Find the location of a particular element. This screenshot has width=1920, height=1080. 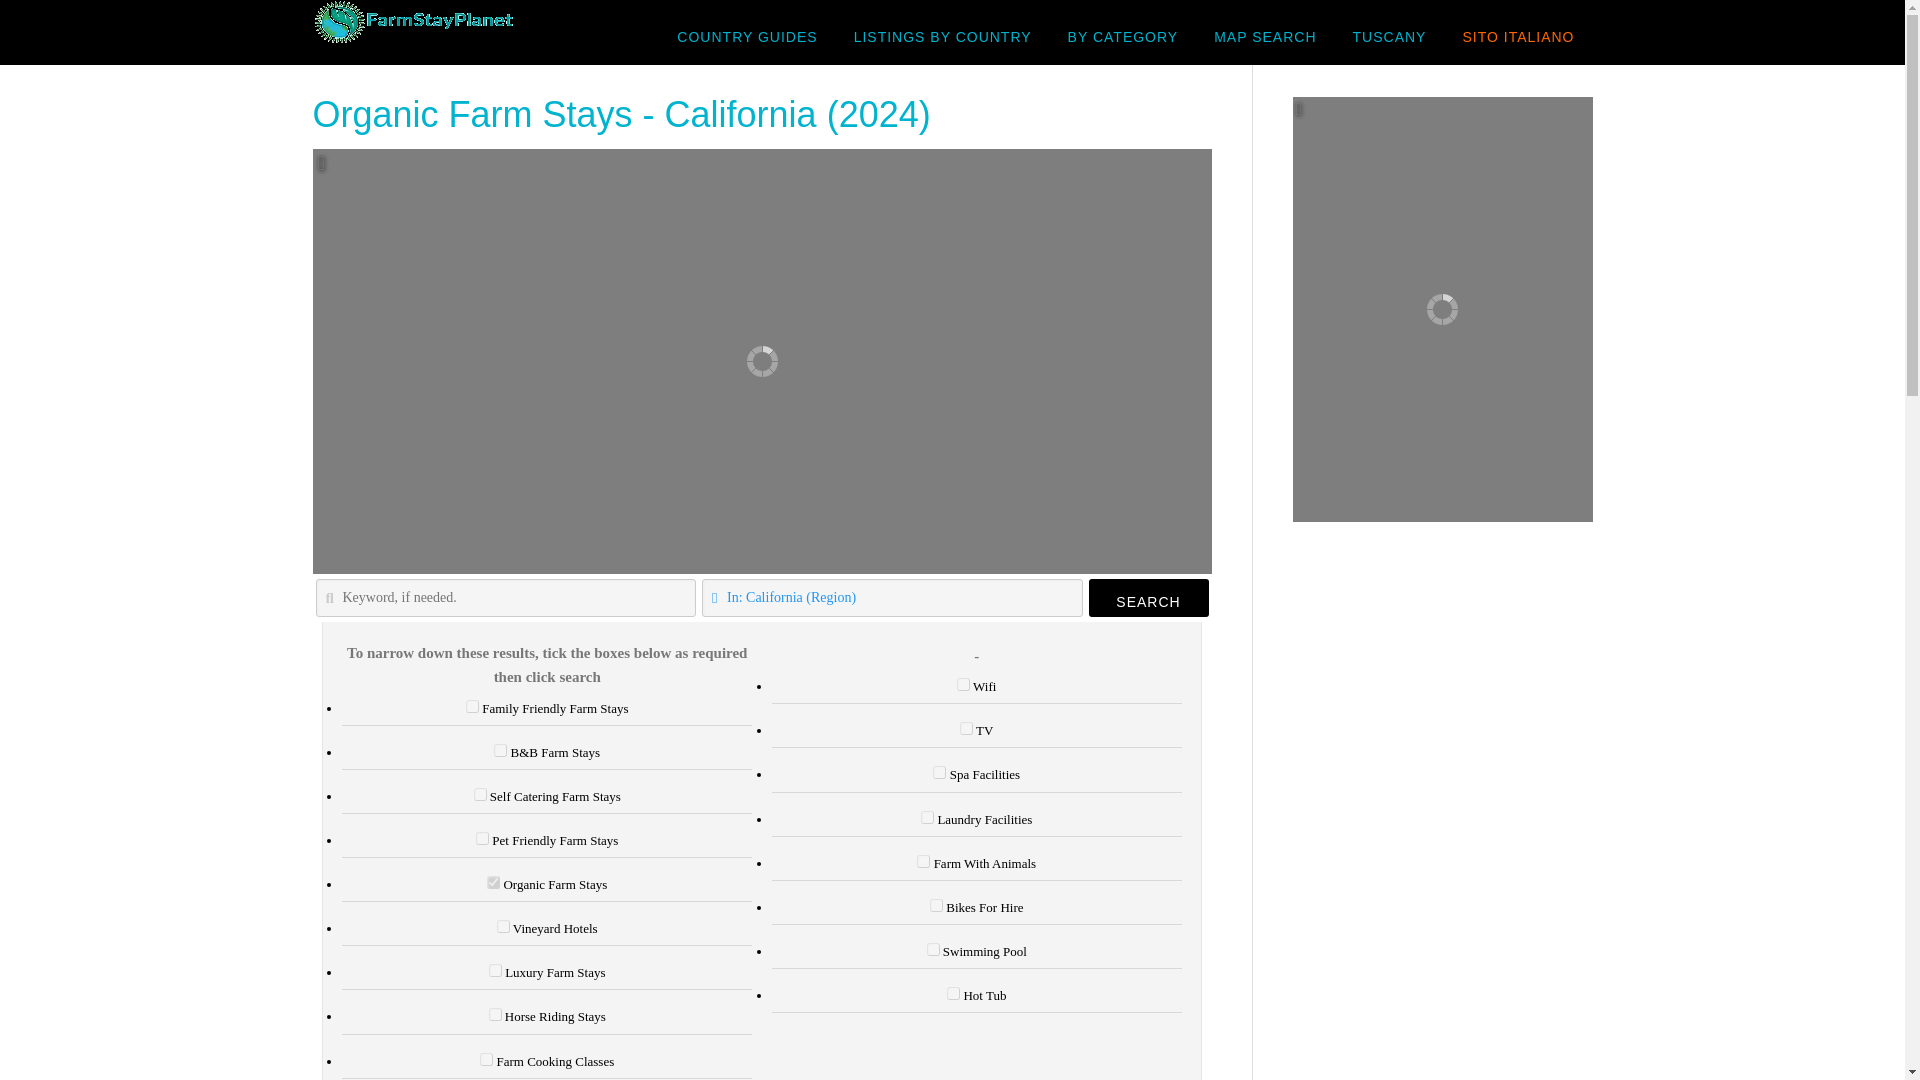

LISTINGS BY COUNTRY is located at coordinates (942, 36).